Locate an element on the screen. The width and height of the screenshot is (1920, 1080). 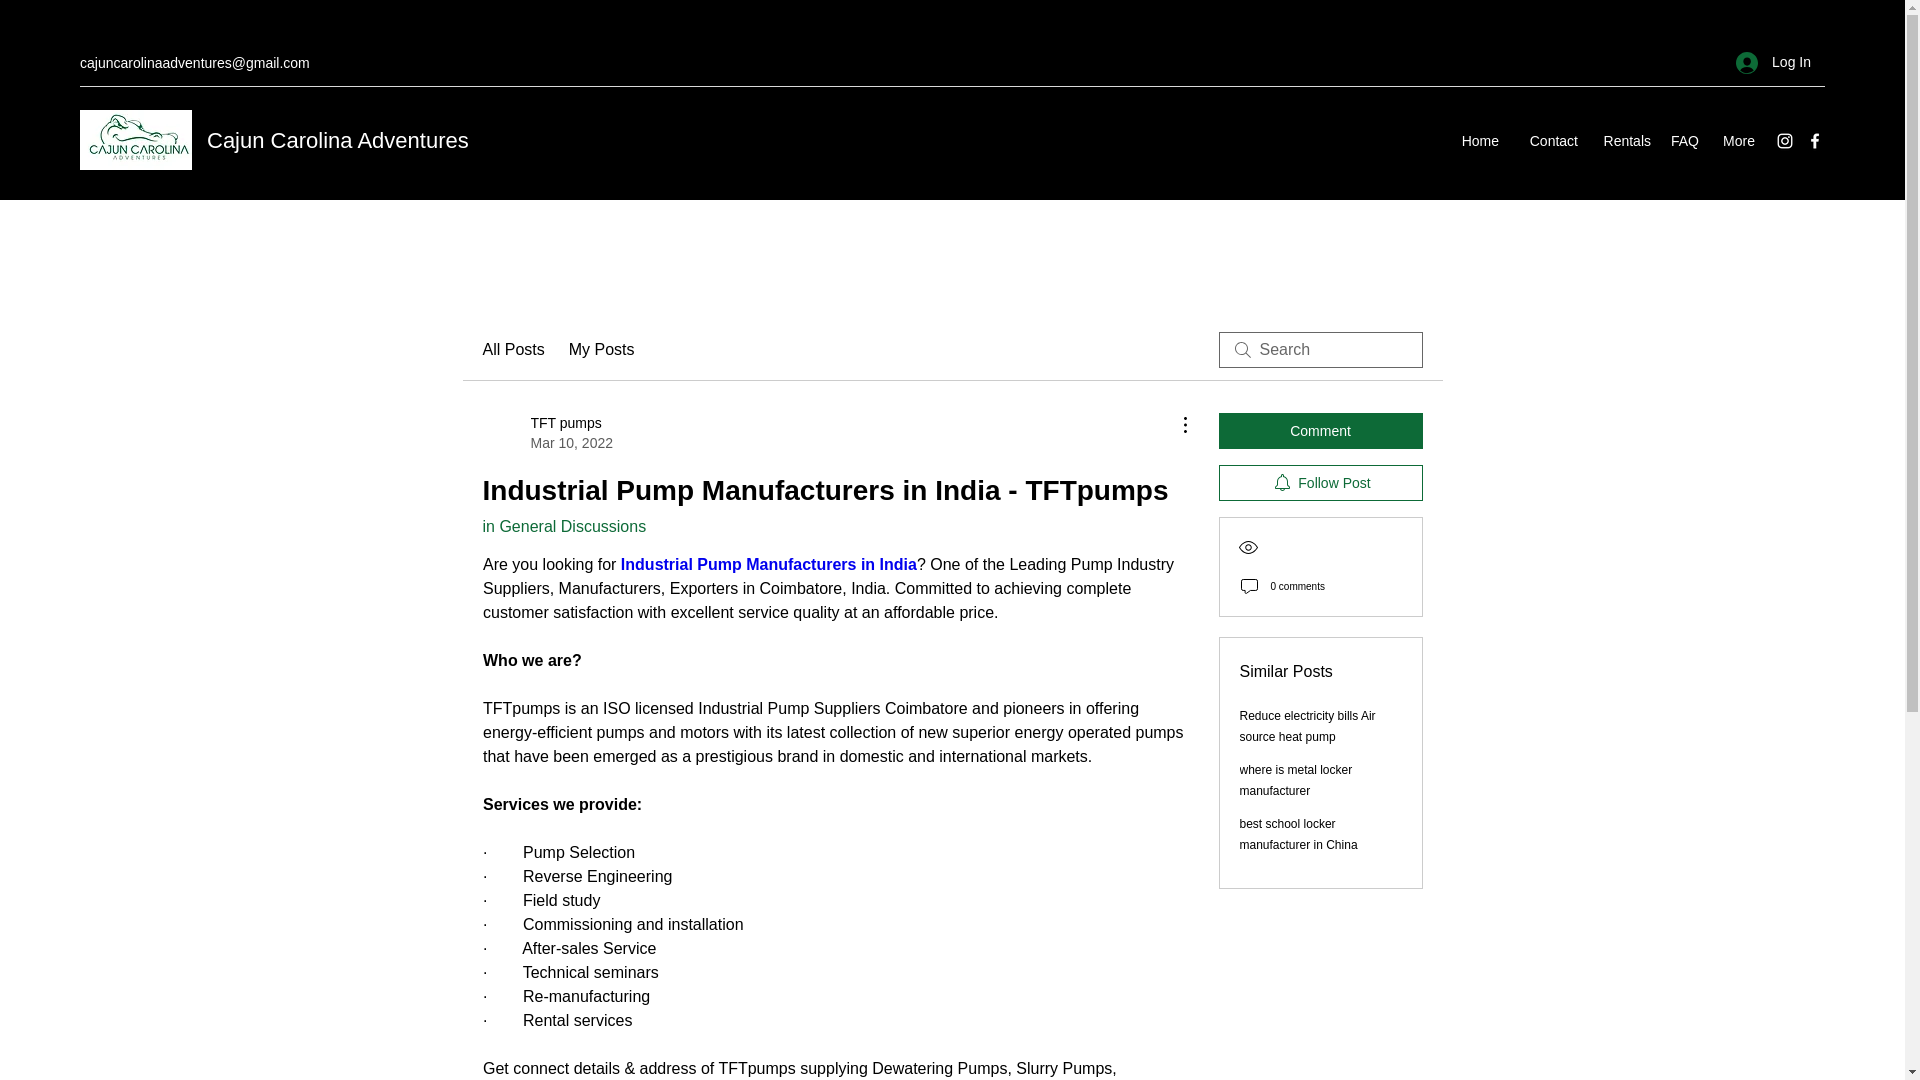
Contact is located at coordinates (1548, 140).